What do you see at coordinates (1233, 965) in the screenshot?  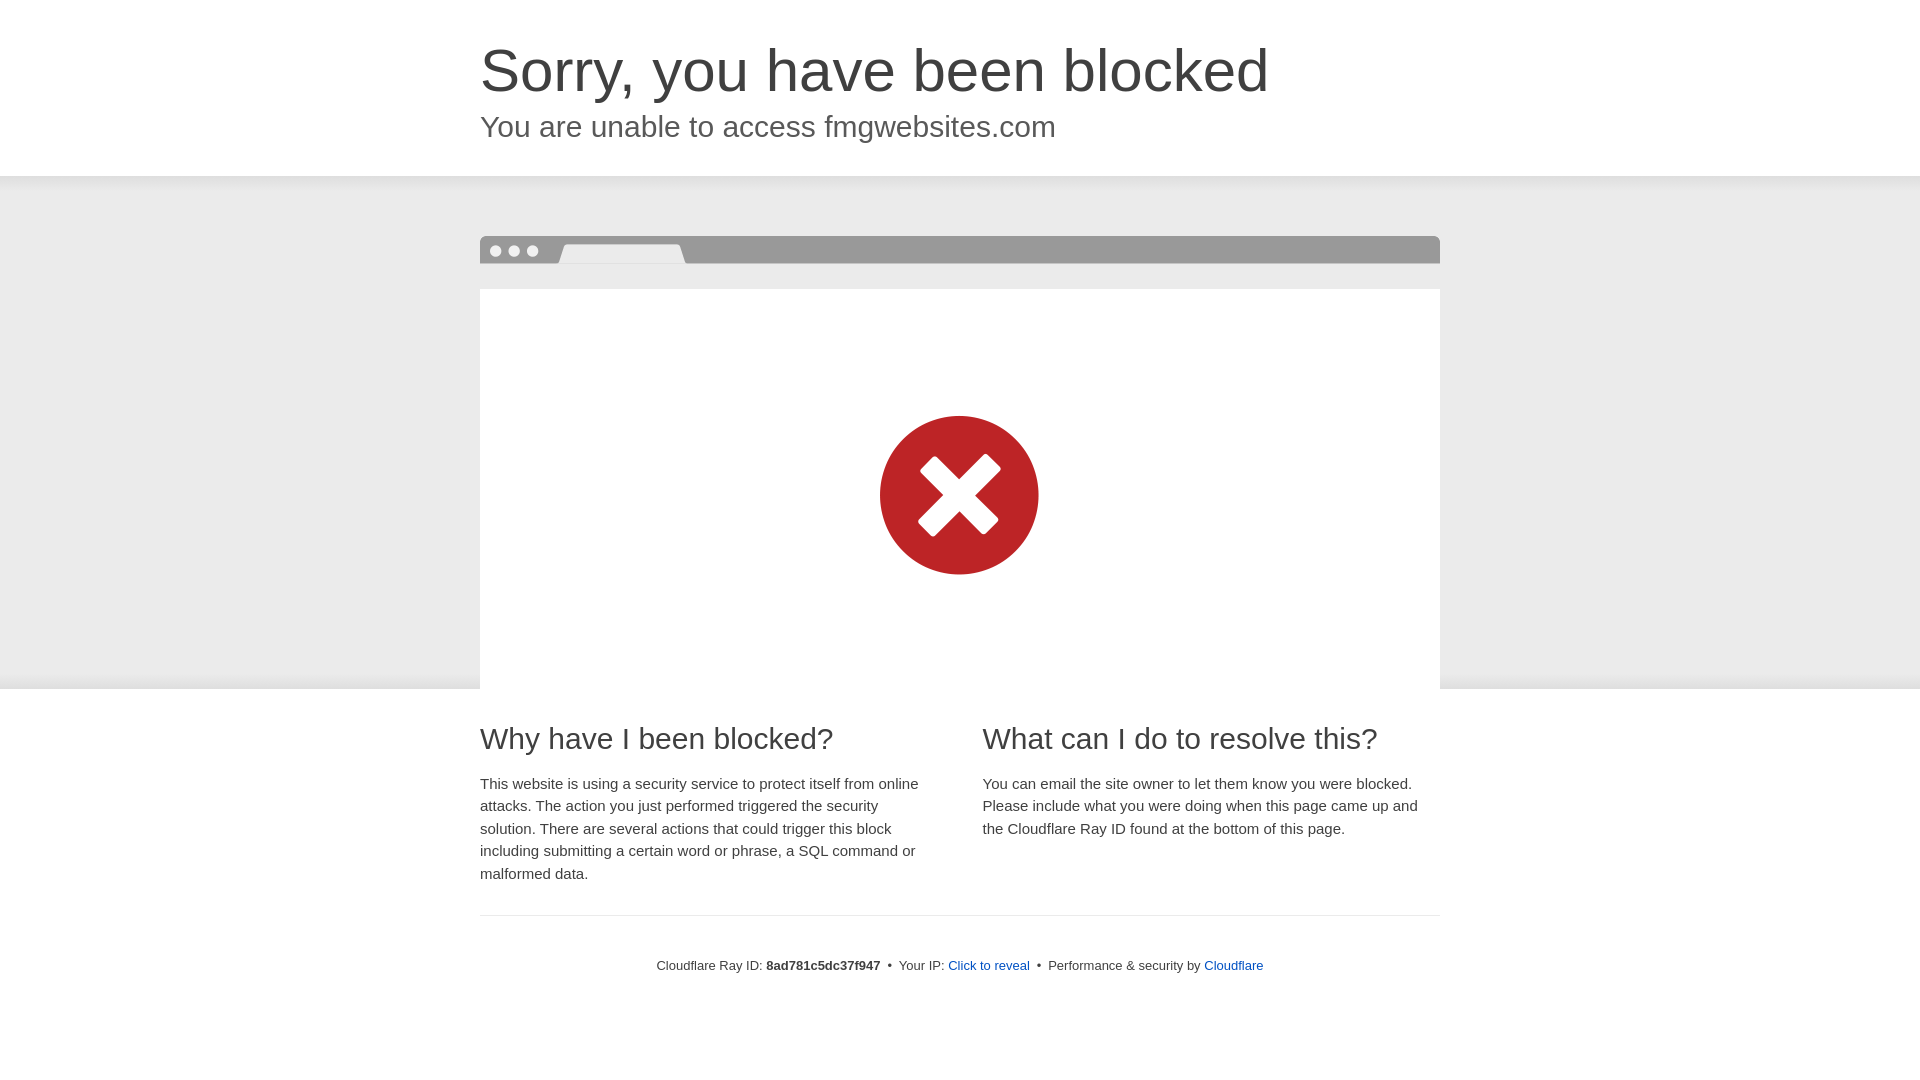 I see `Cloudflare` at bounding box center [1233, 965].